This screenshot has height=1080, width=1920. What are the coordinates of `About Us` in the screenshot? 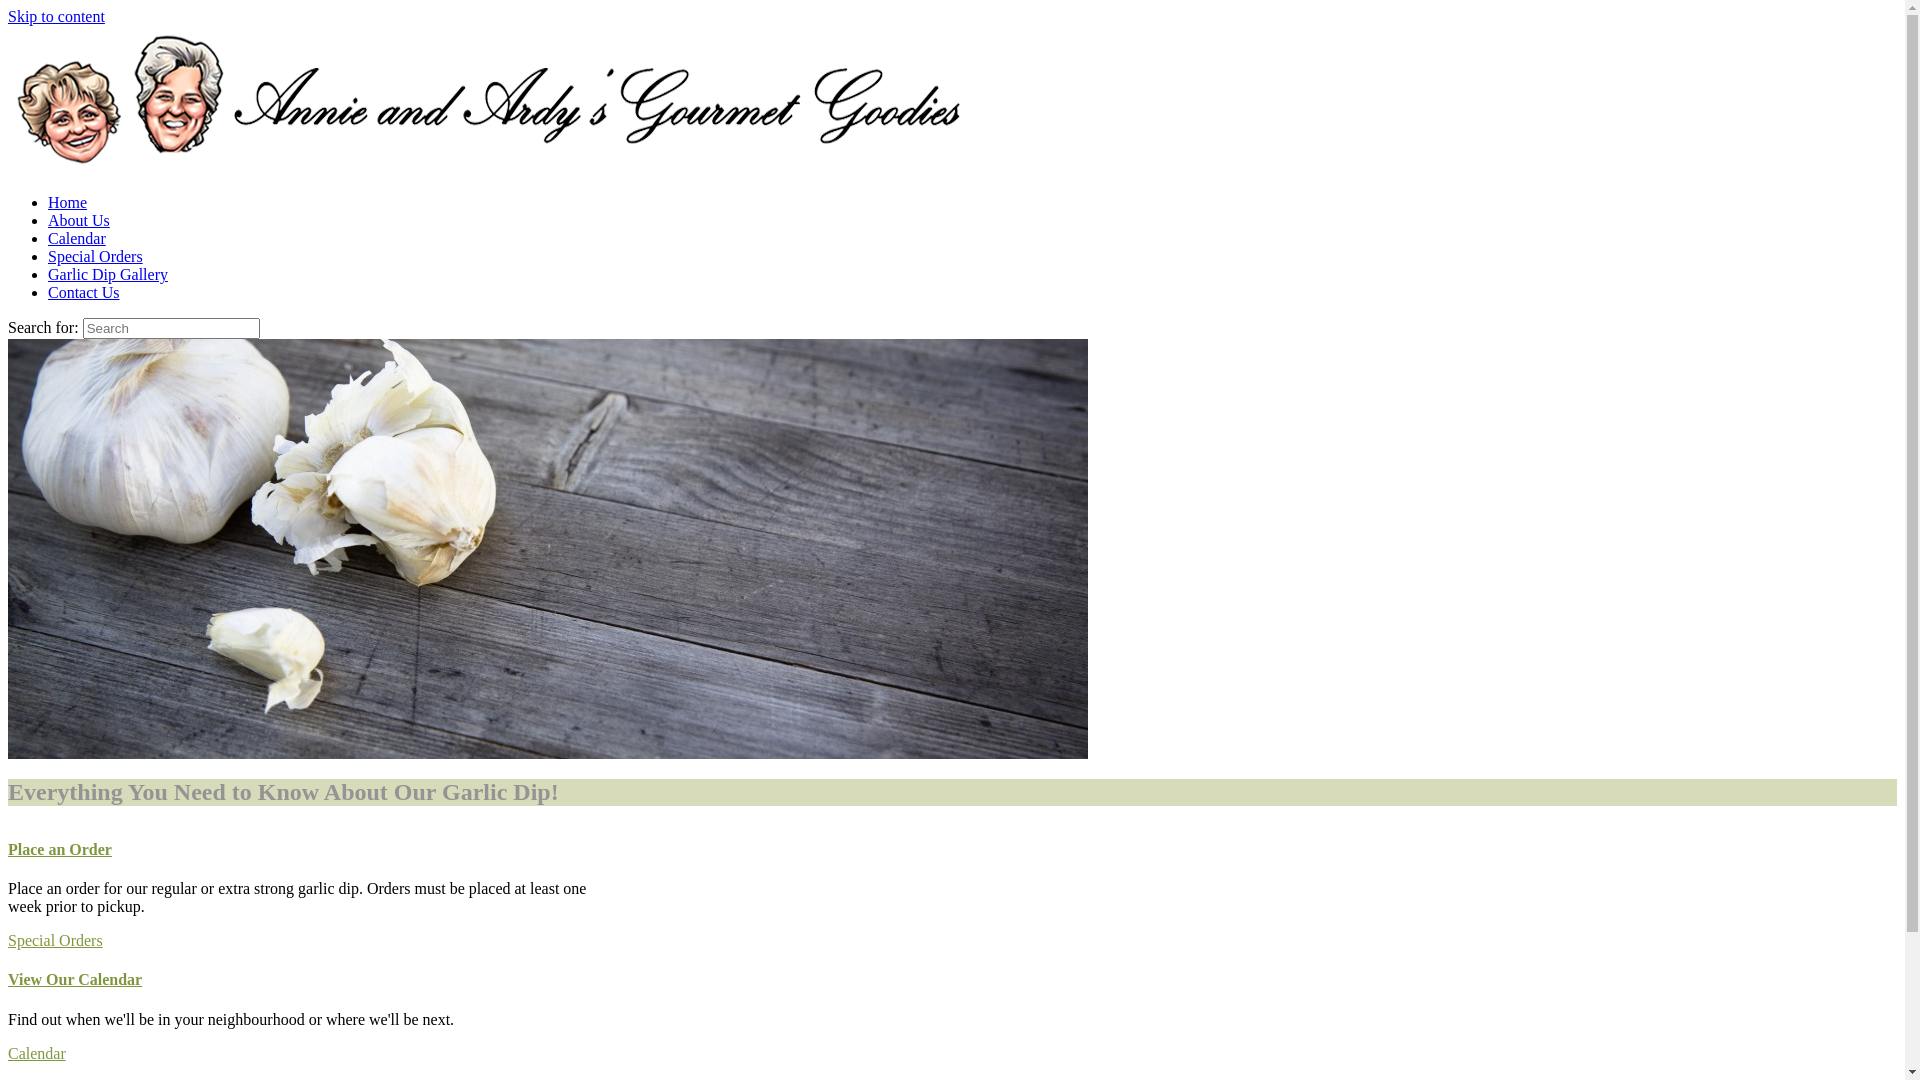 It's located at (79, 220).